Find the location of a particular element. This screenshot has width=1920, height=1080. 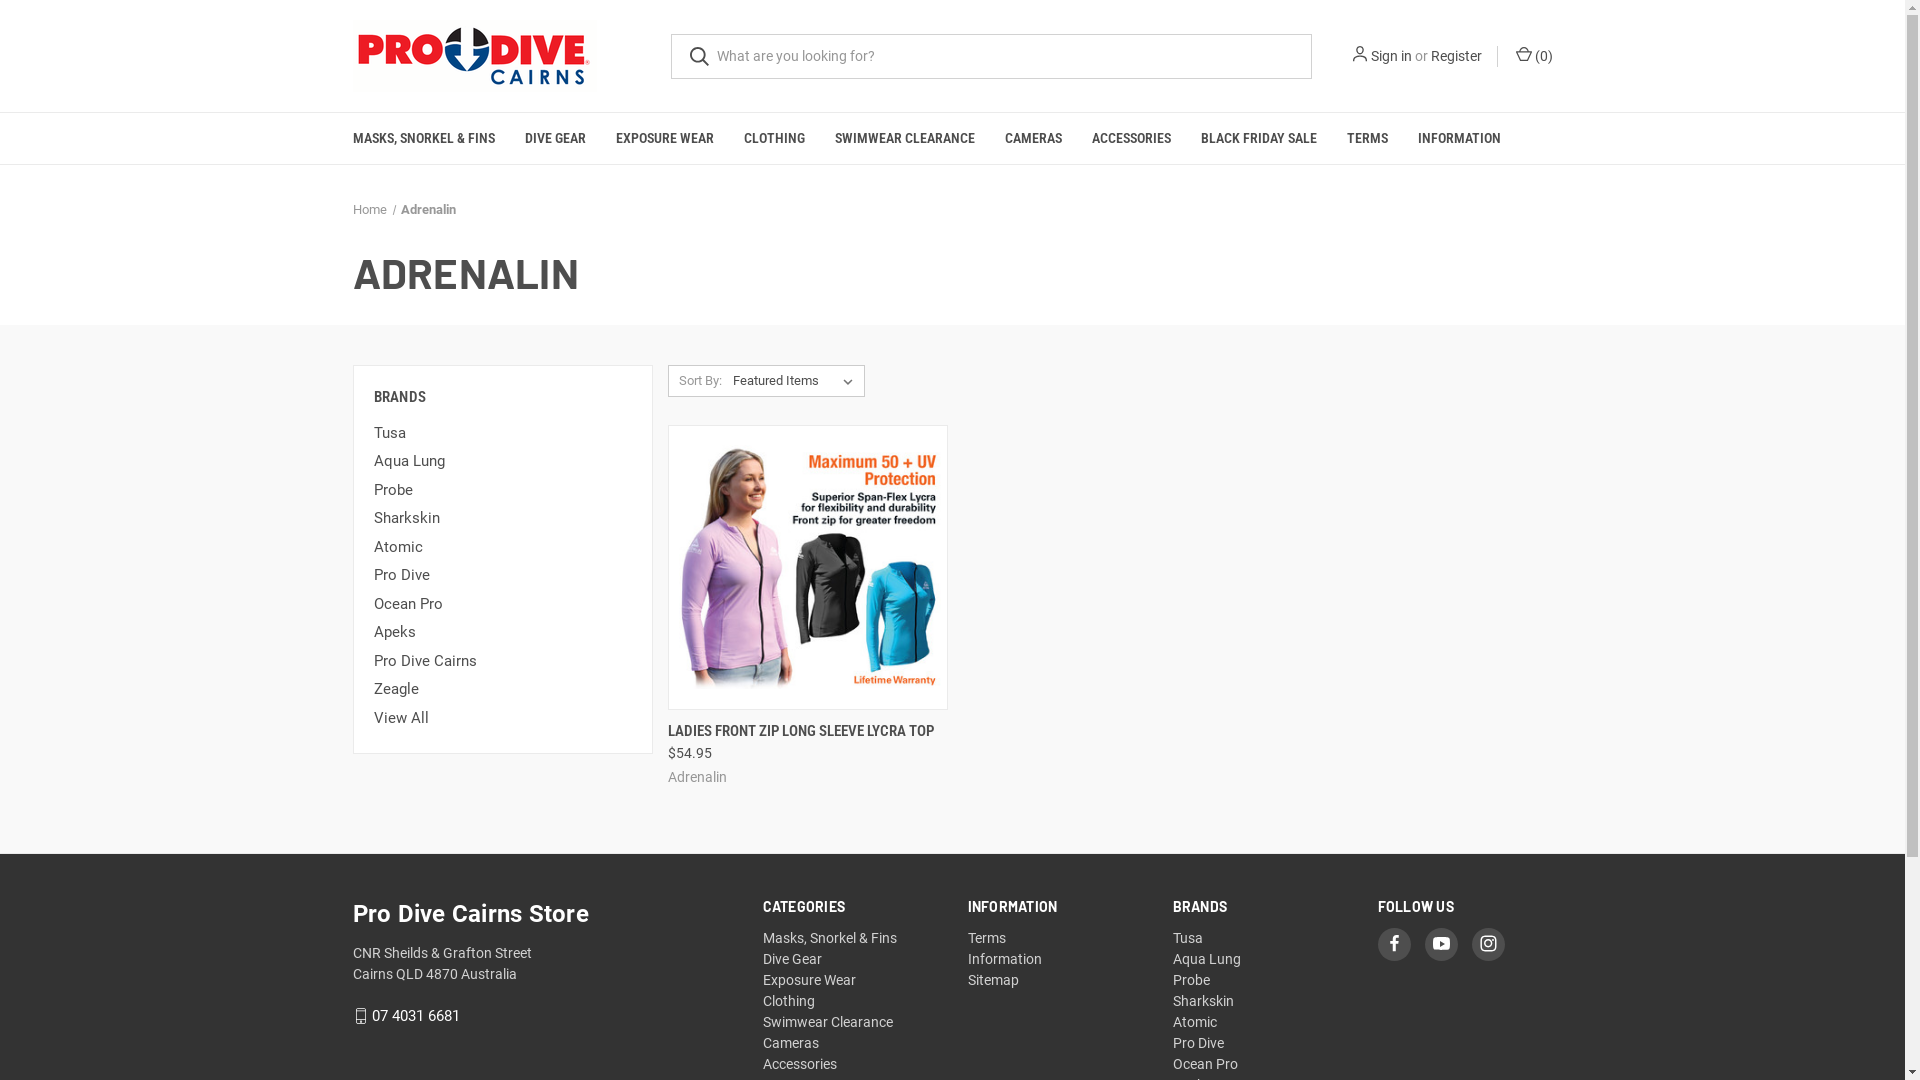

Ocean Pro is located at coordinates (1206, 1064).